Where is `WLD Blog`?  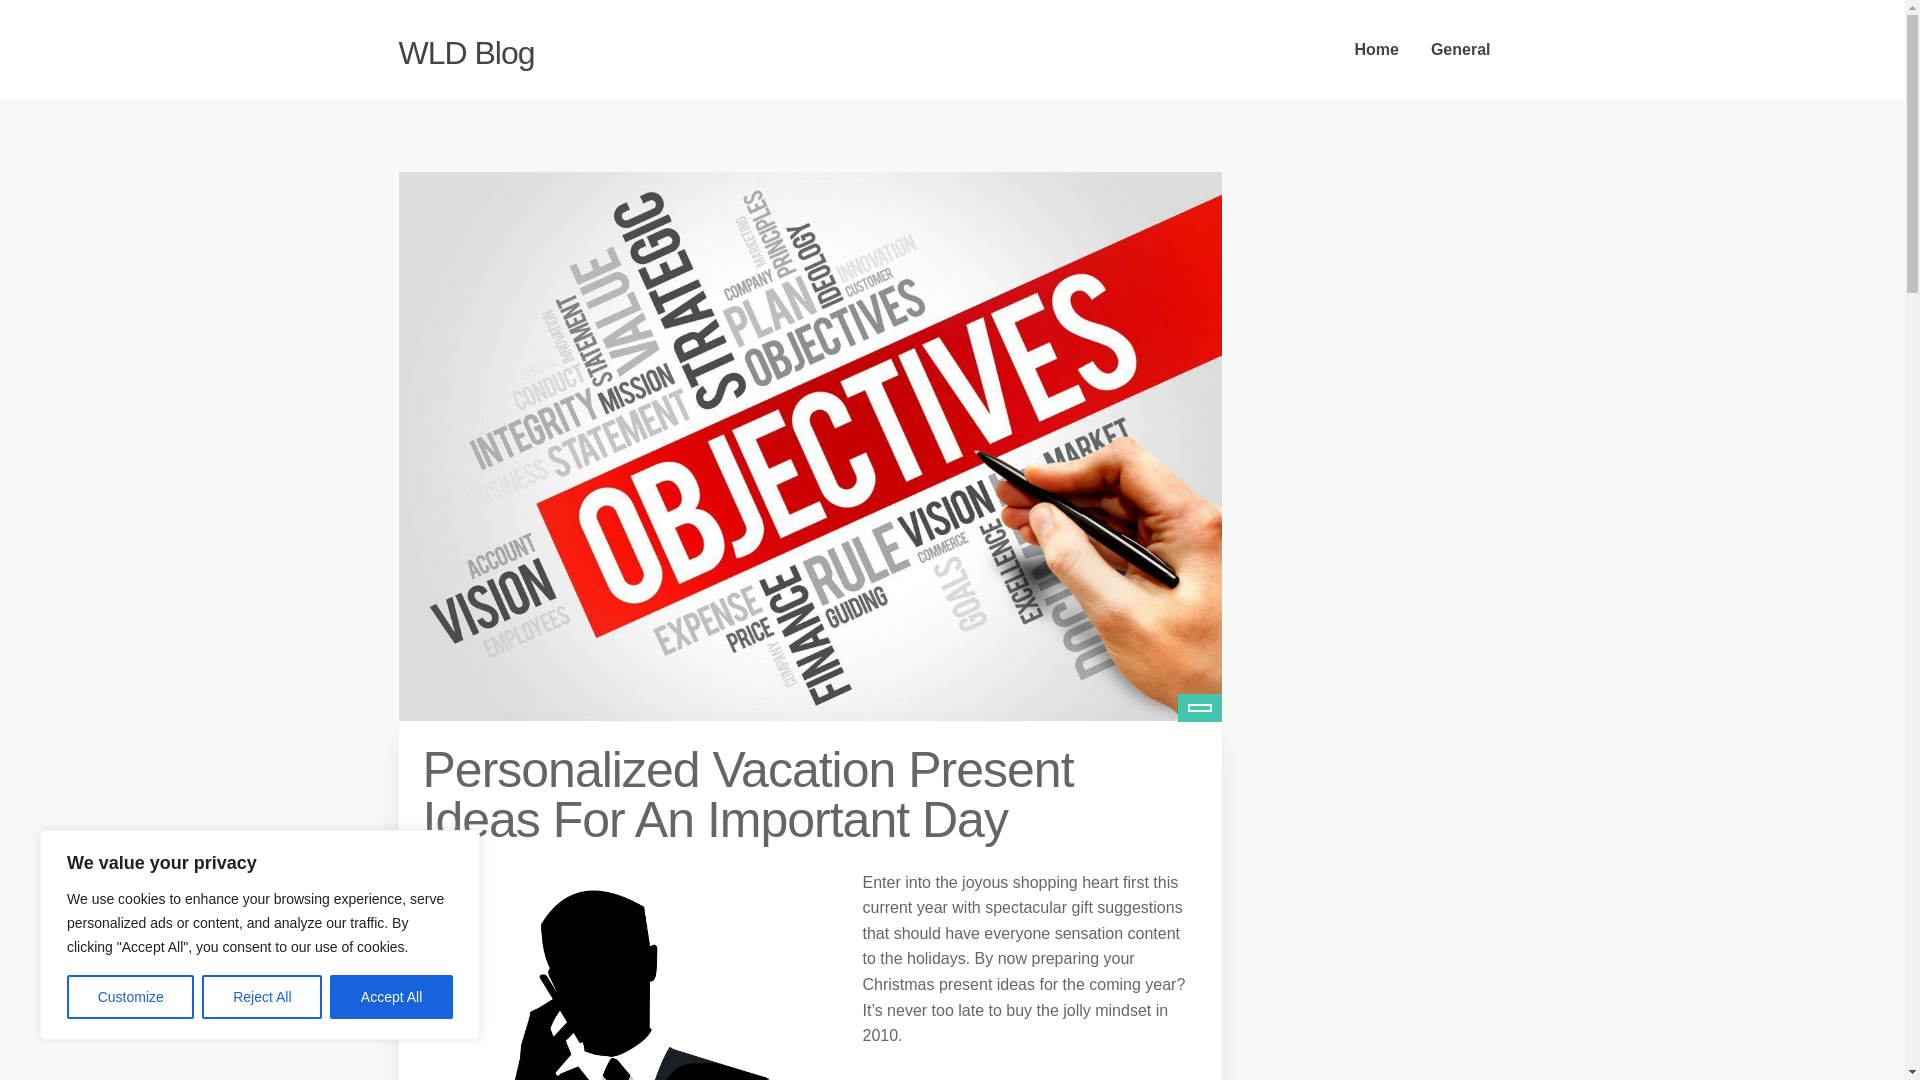
WLD Blog is located at coordinates (465, 52).